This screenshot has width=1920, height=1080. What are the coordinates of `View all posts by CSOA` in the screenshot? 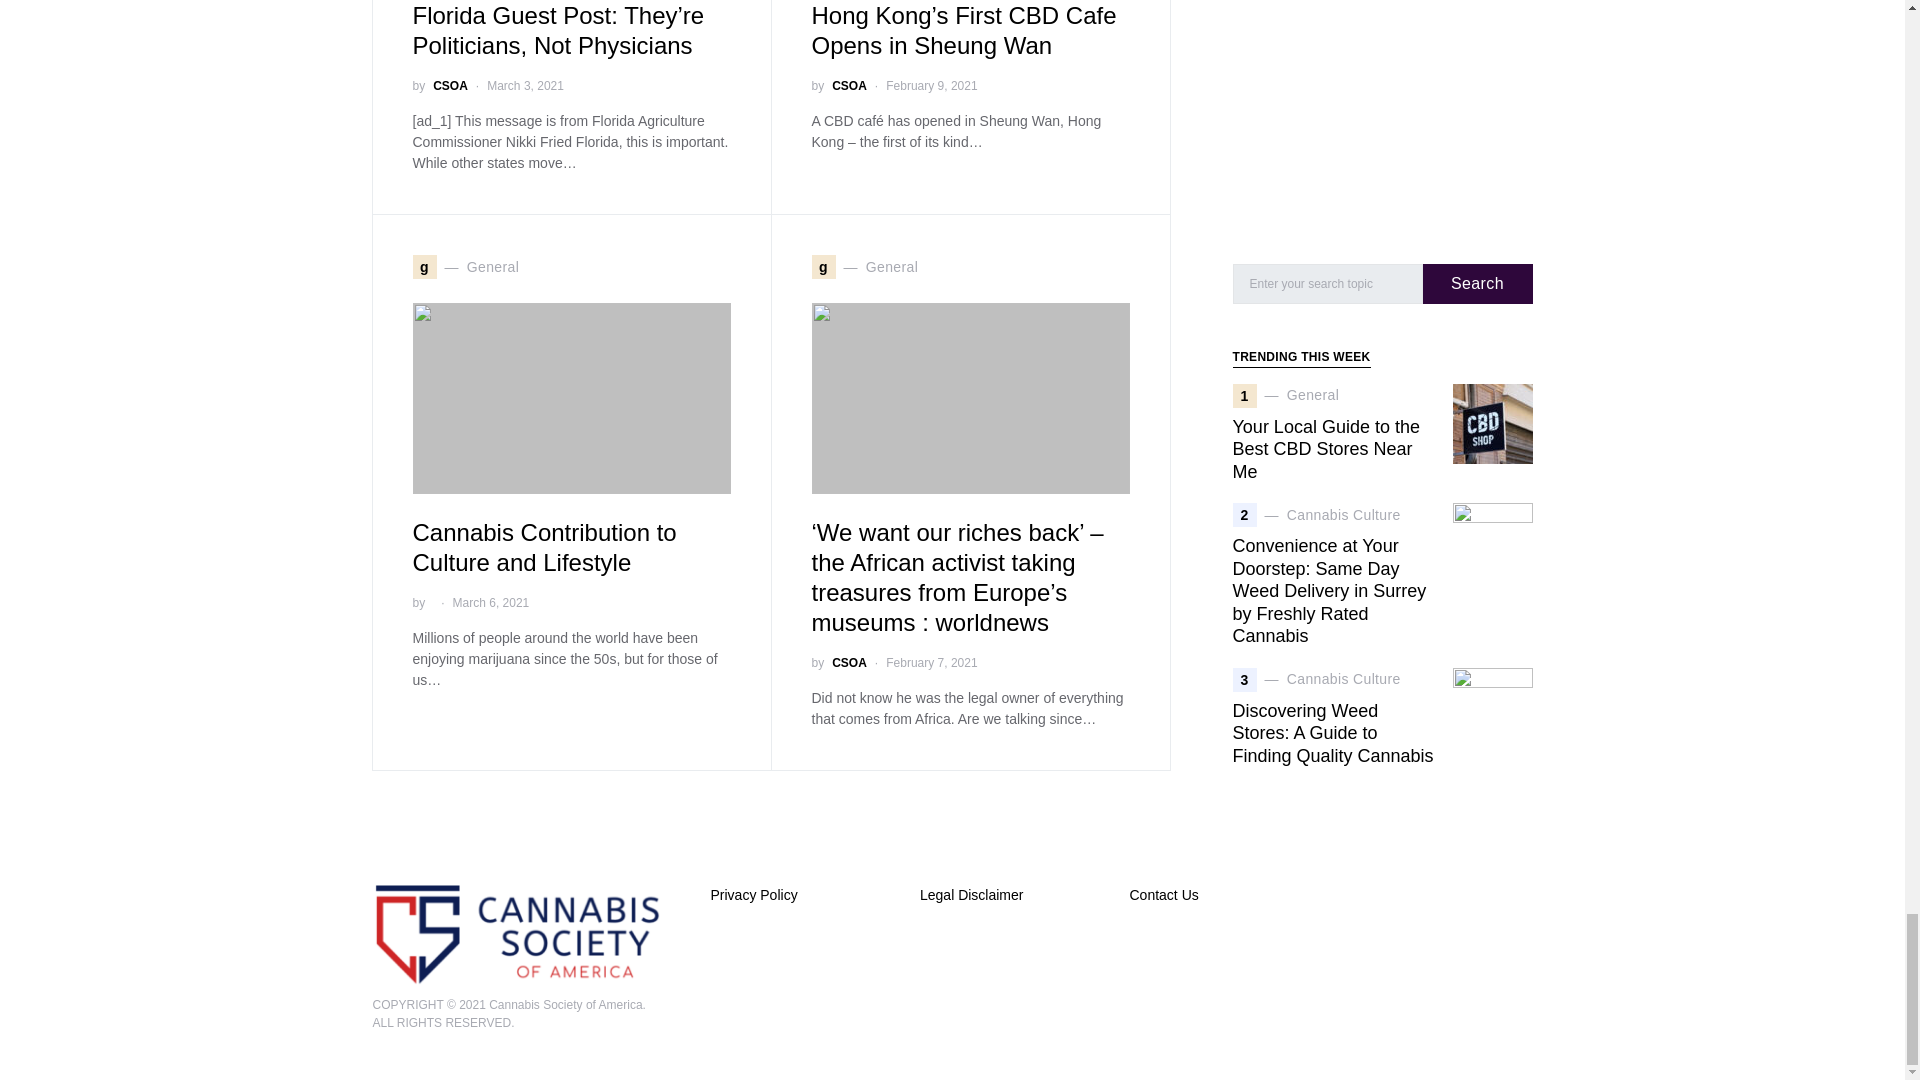 It's located at (849, 662).